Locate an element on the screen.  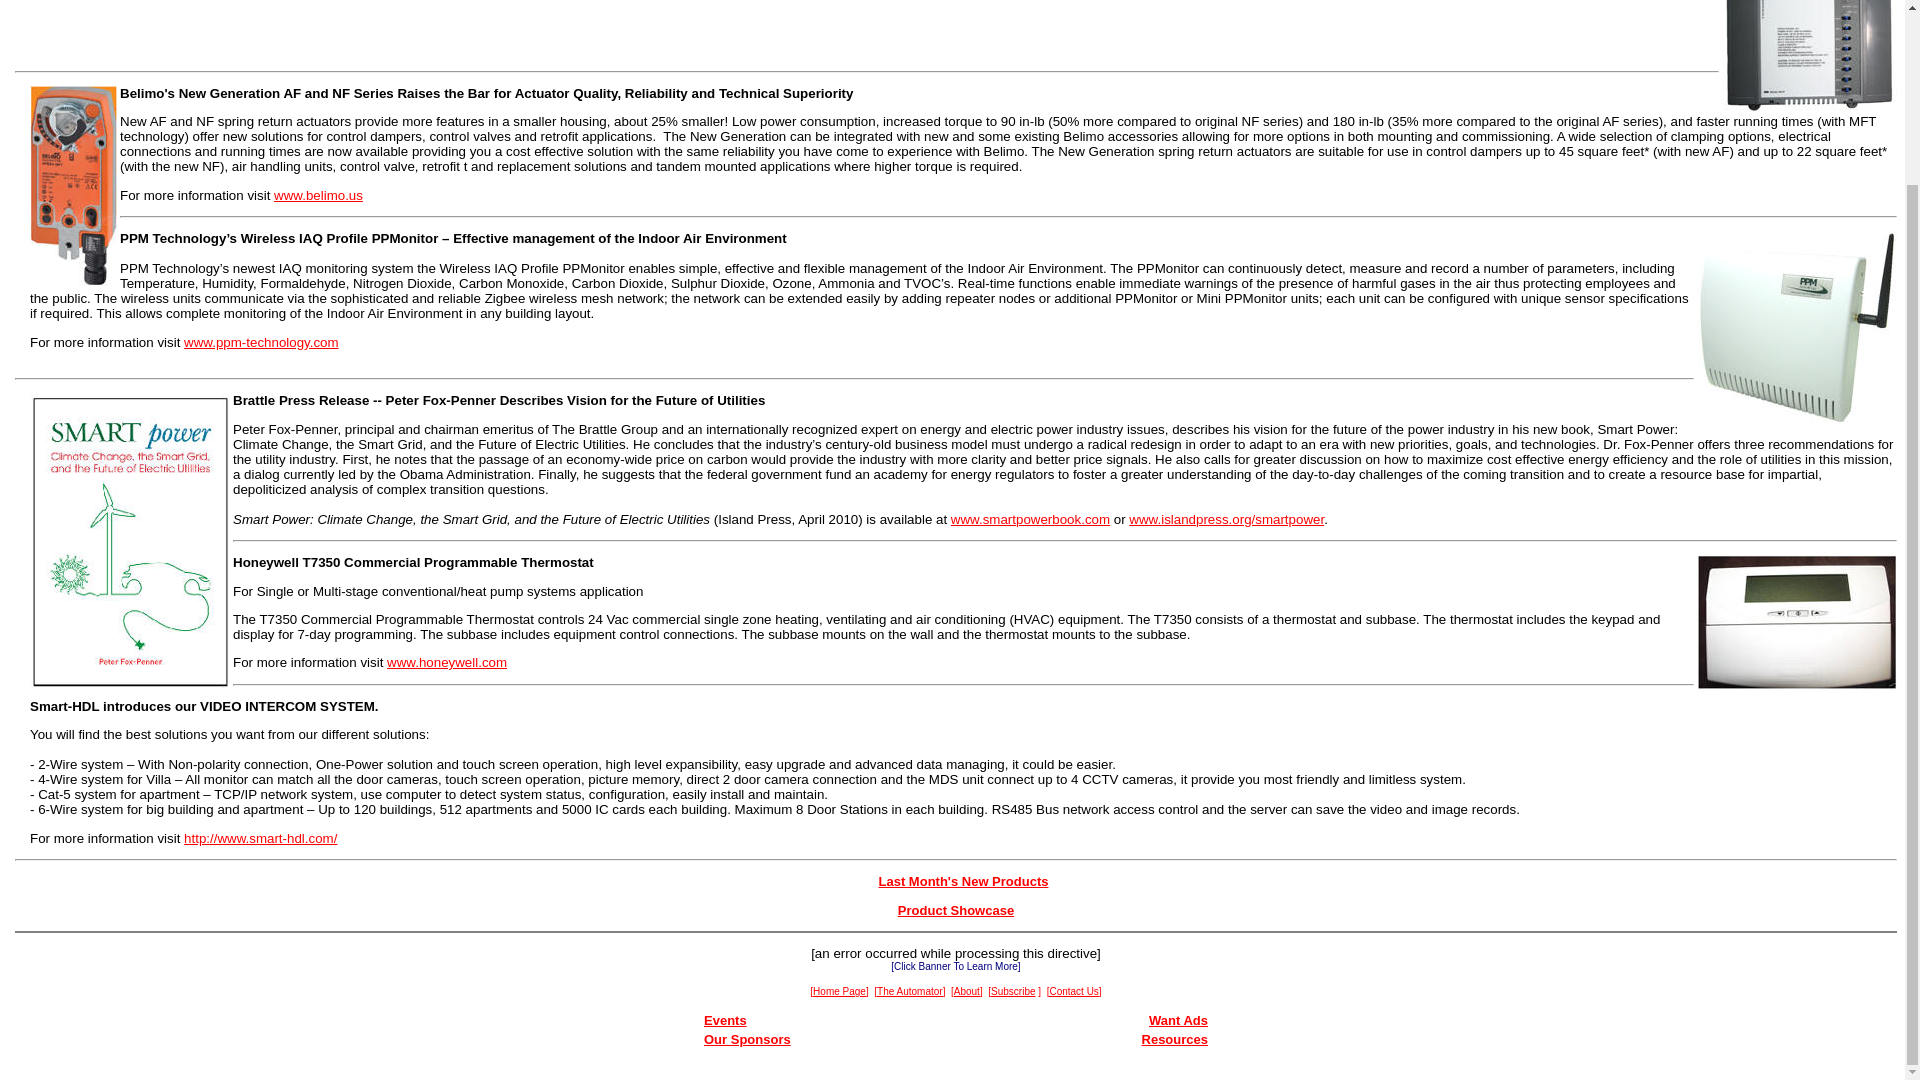
Events is located at coordinates (725, 1020).